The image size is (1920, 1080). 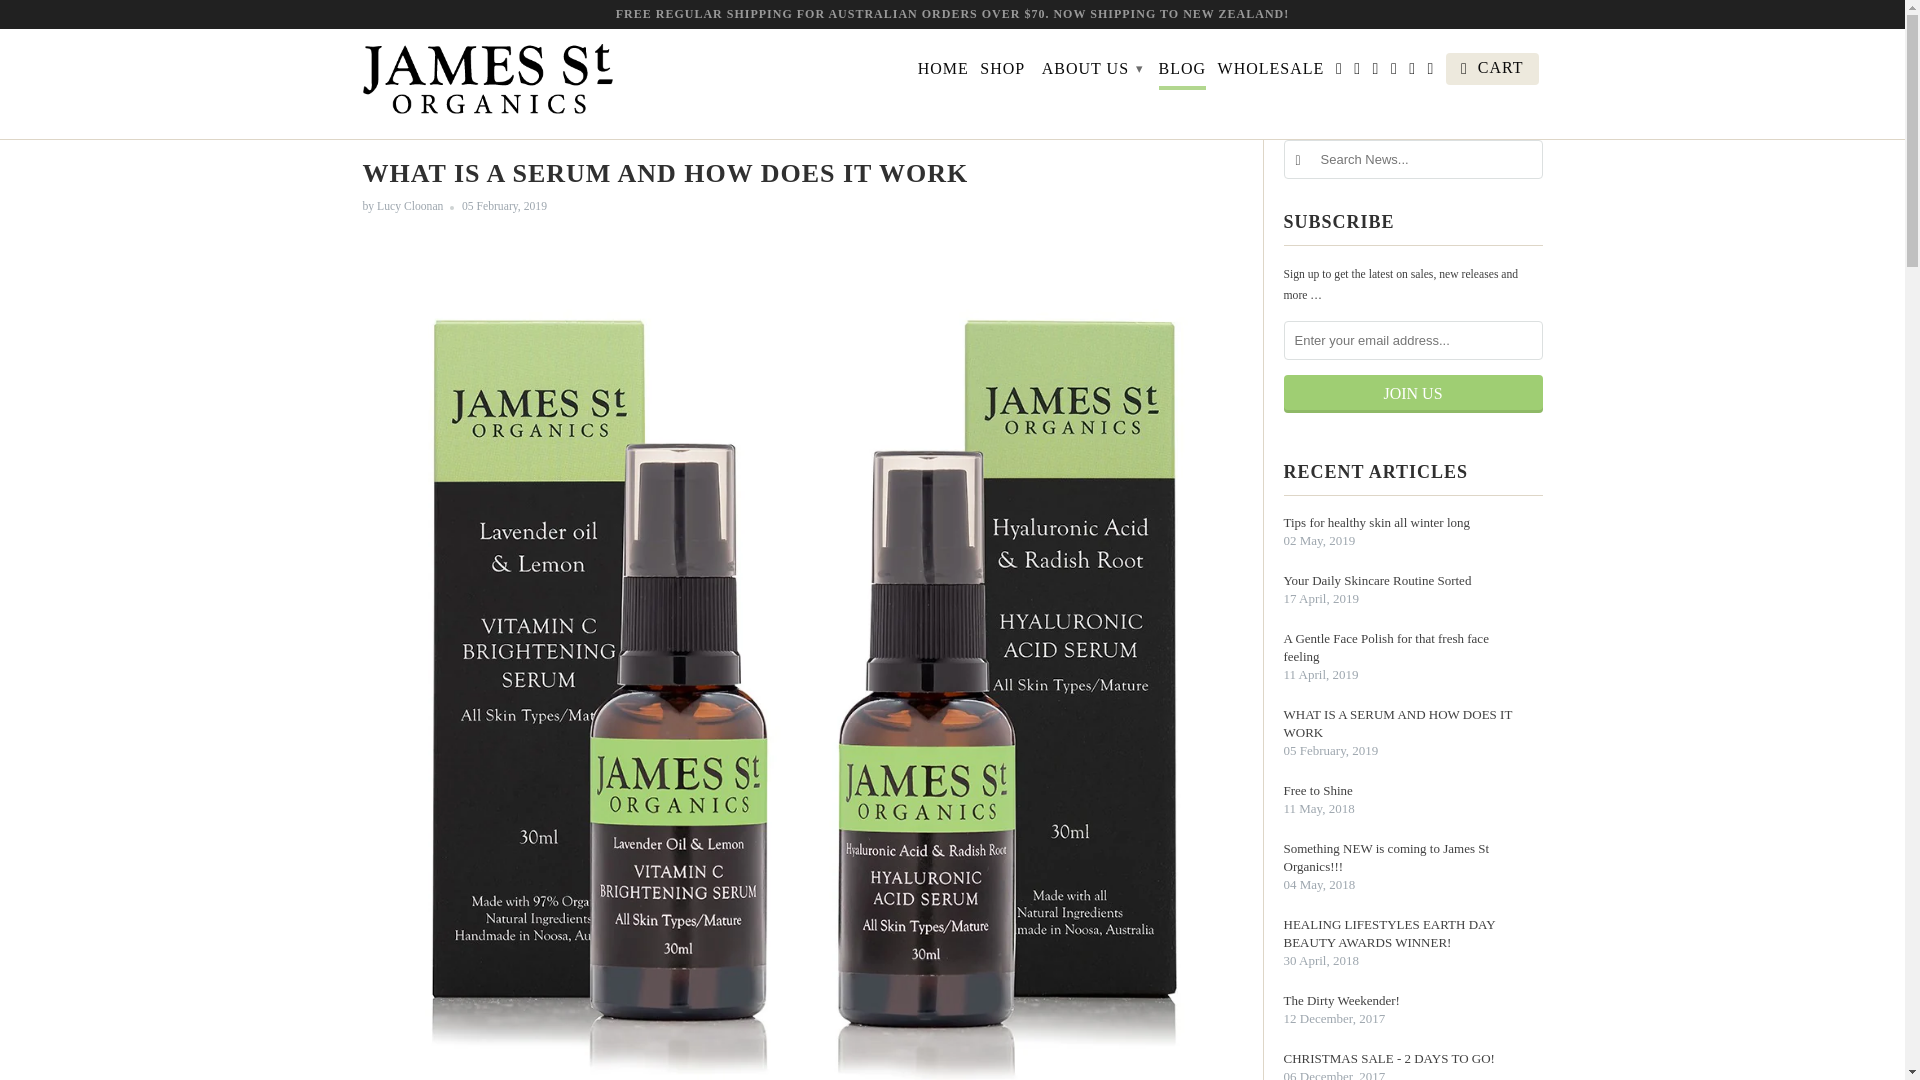 I want to click on Join us, so click(x=1414, y=393).